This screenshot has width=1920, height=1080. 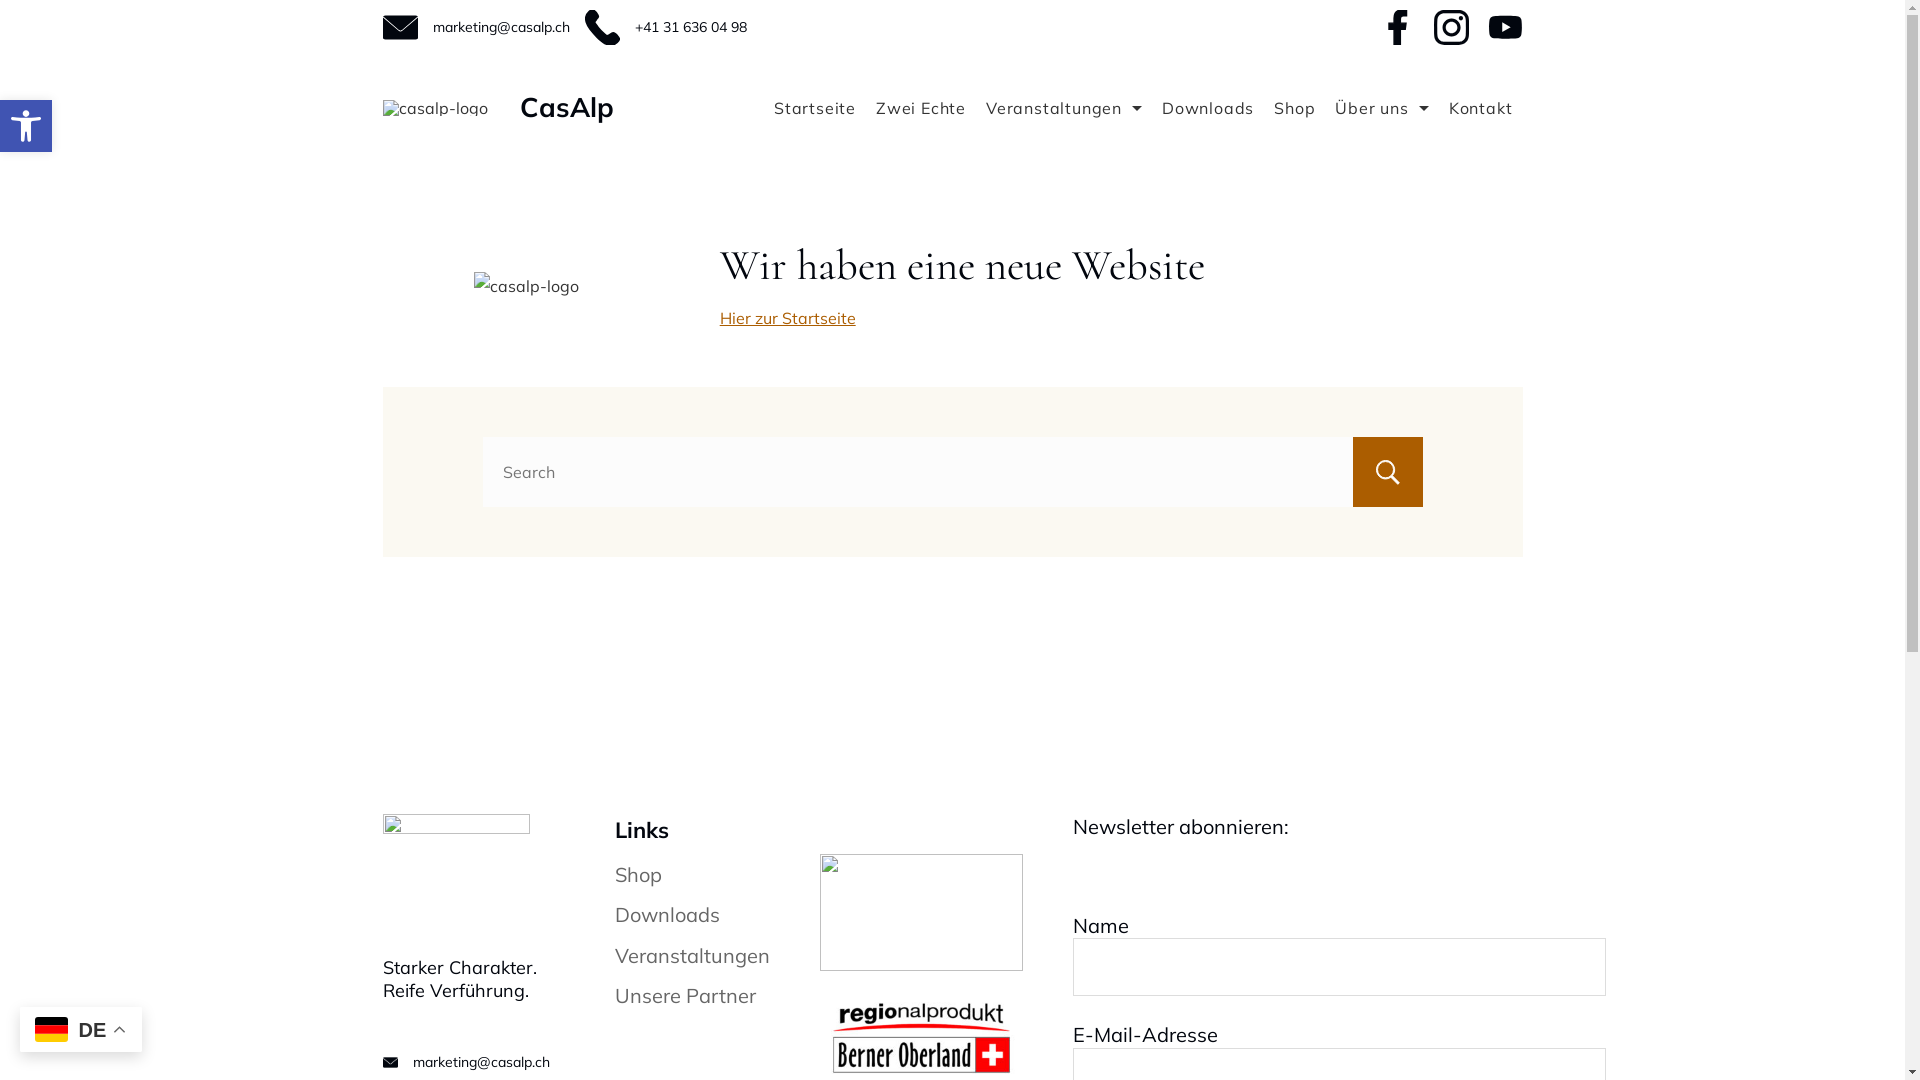 What do you see at coordinates (692, 956) in the screenshot?
I see `Veranstaltungen` at bounding box center [692, 956].